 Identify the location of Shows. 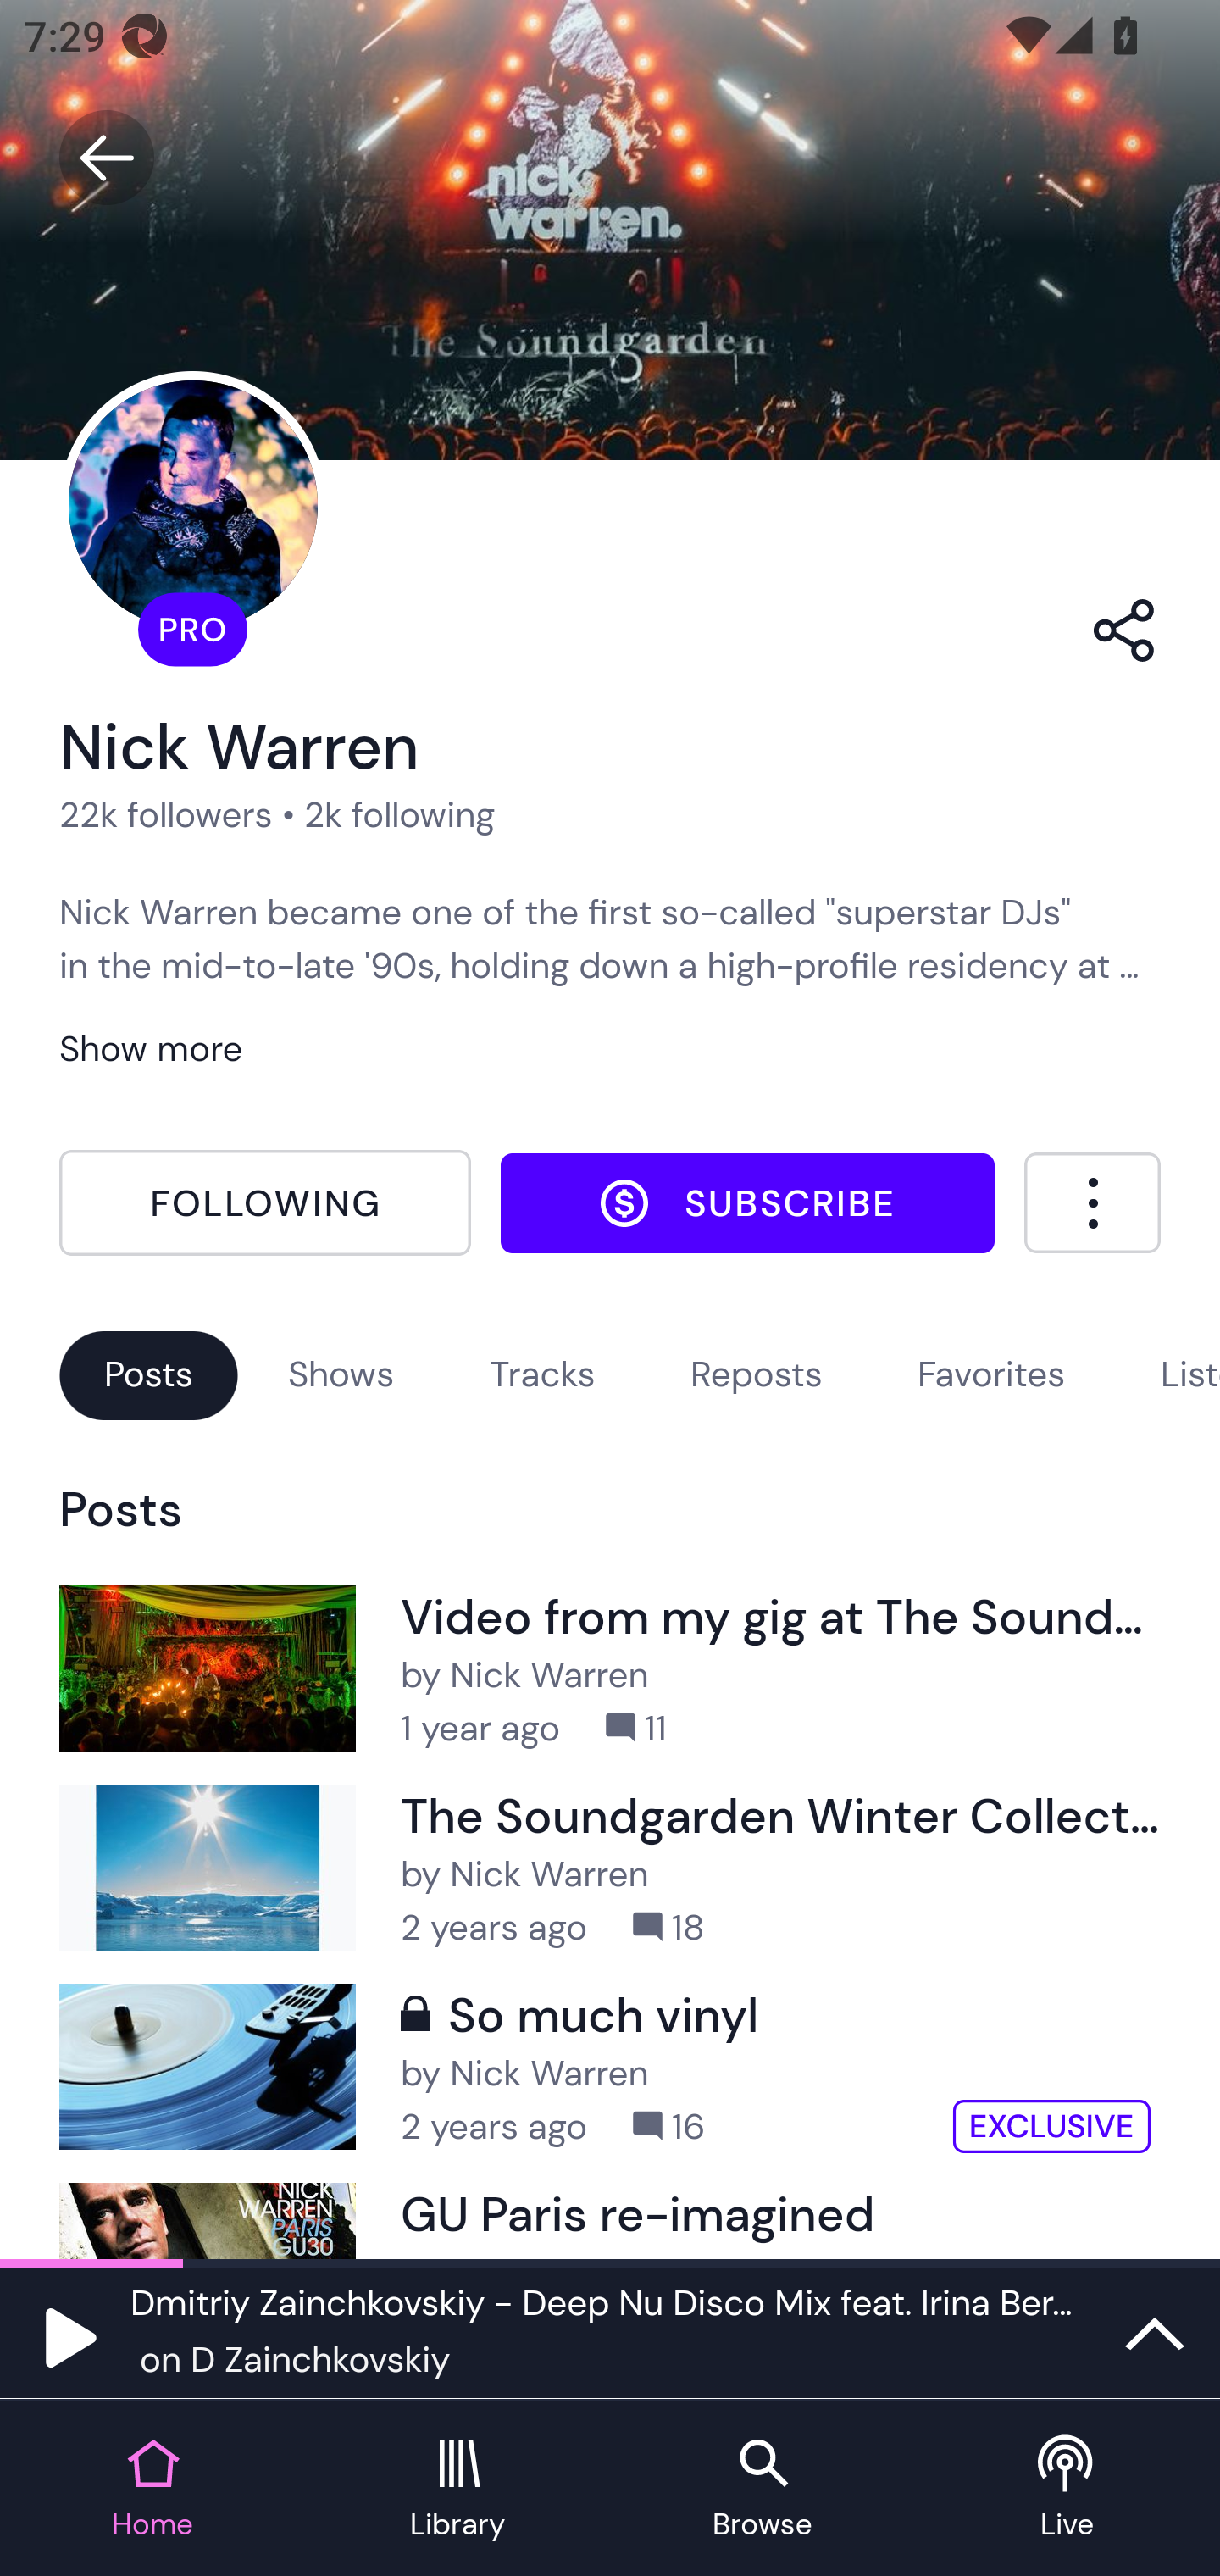
(341, 1374).